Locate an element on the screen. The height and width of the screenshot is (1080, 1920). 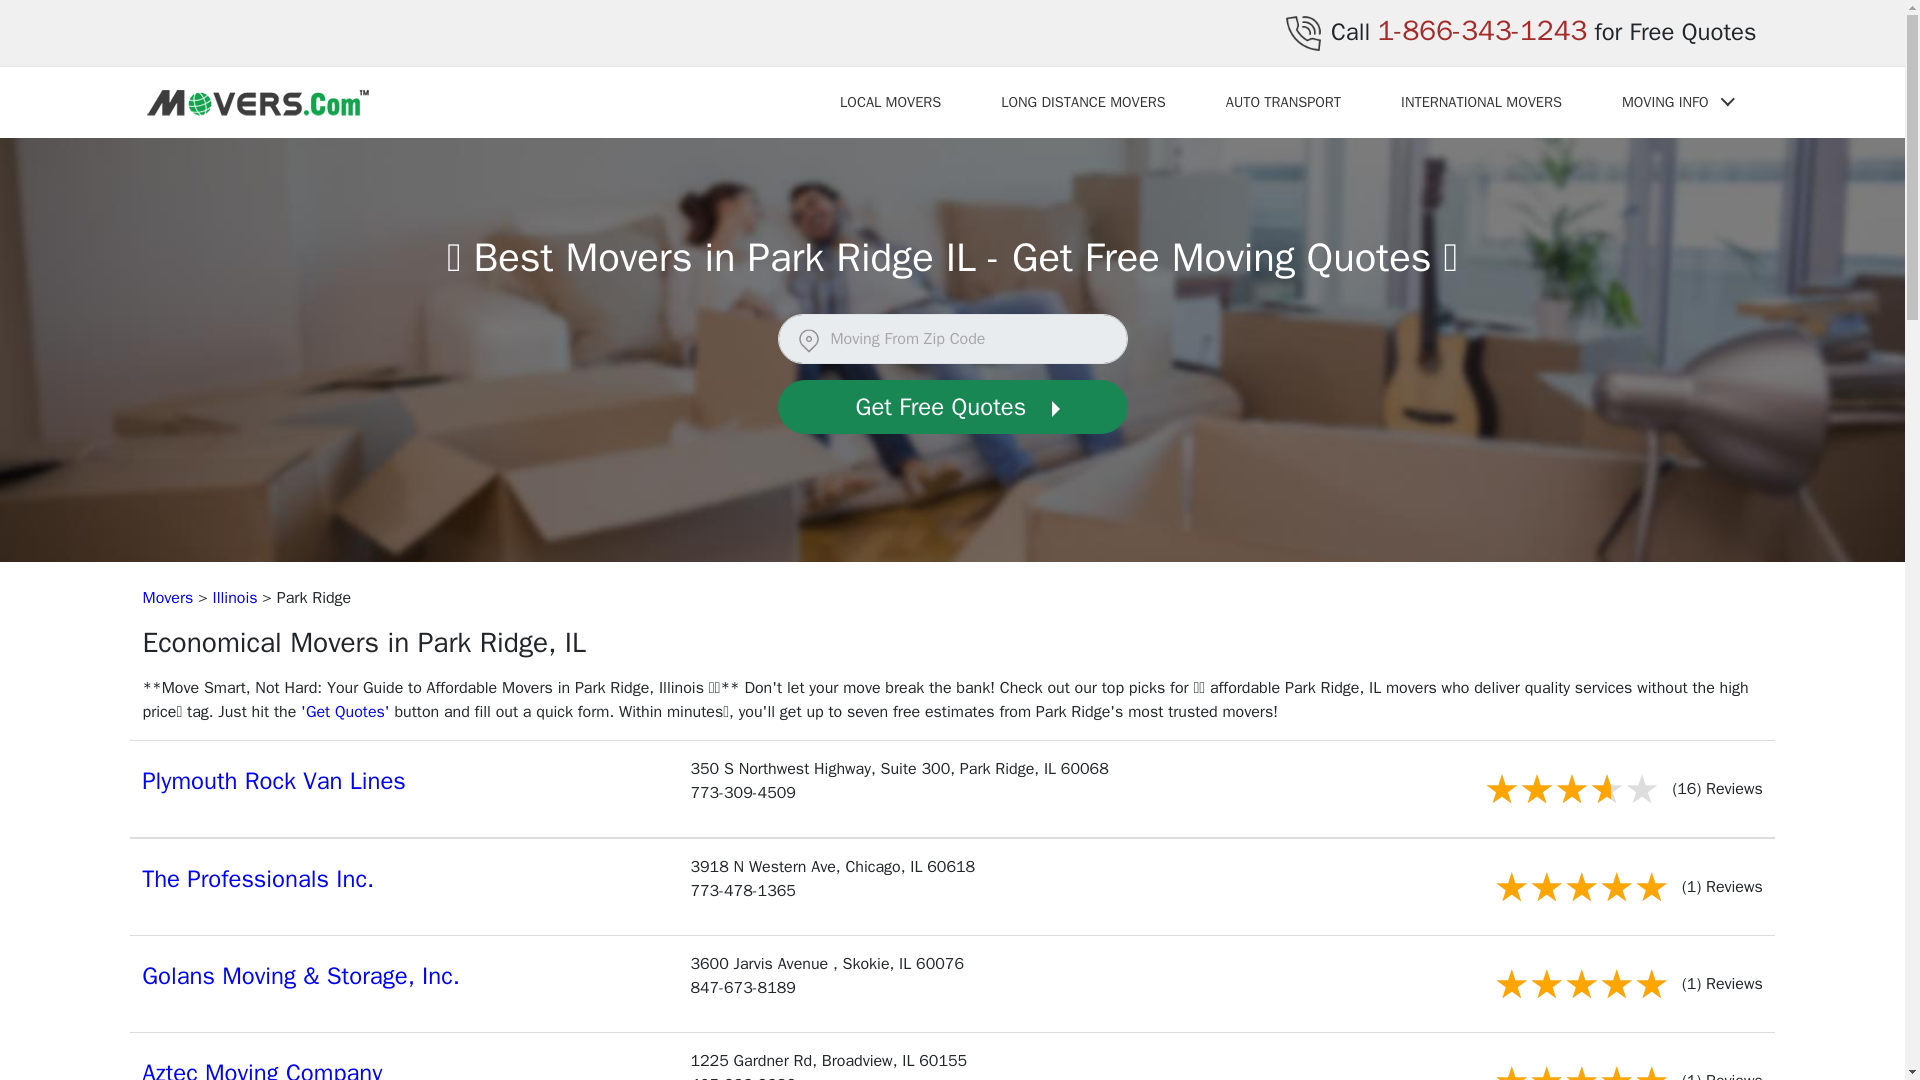
5.0 is located at coordinates (1580, 886).